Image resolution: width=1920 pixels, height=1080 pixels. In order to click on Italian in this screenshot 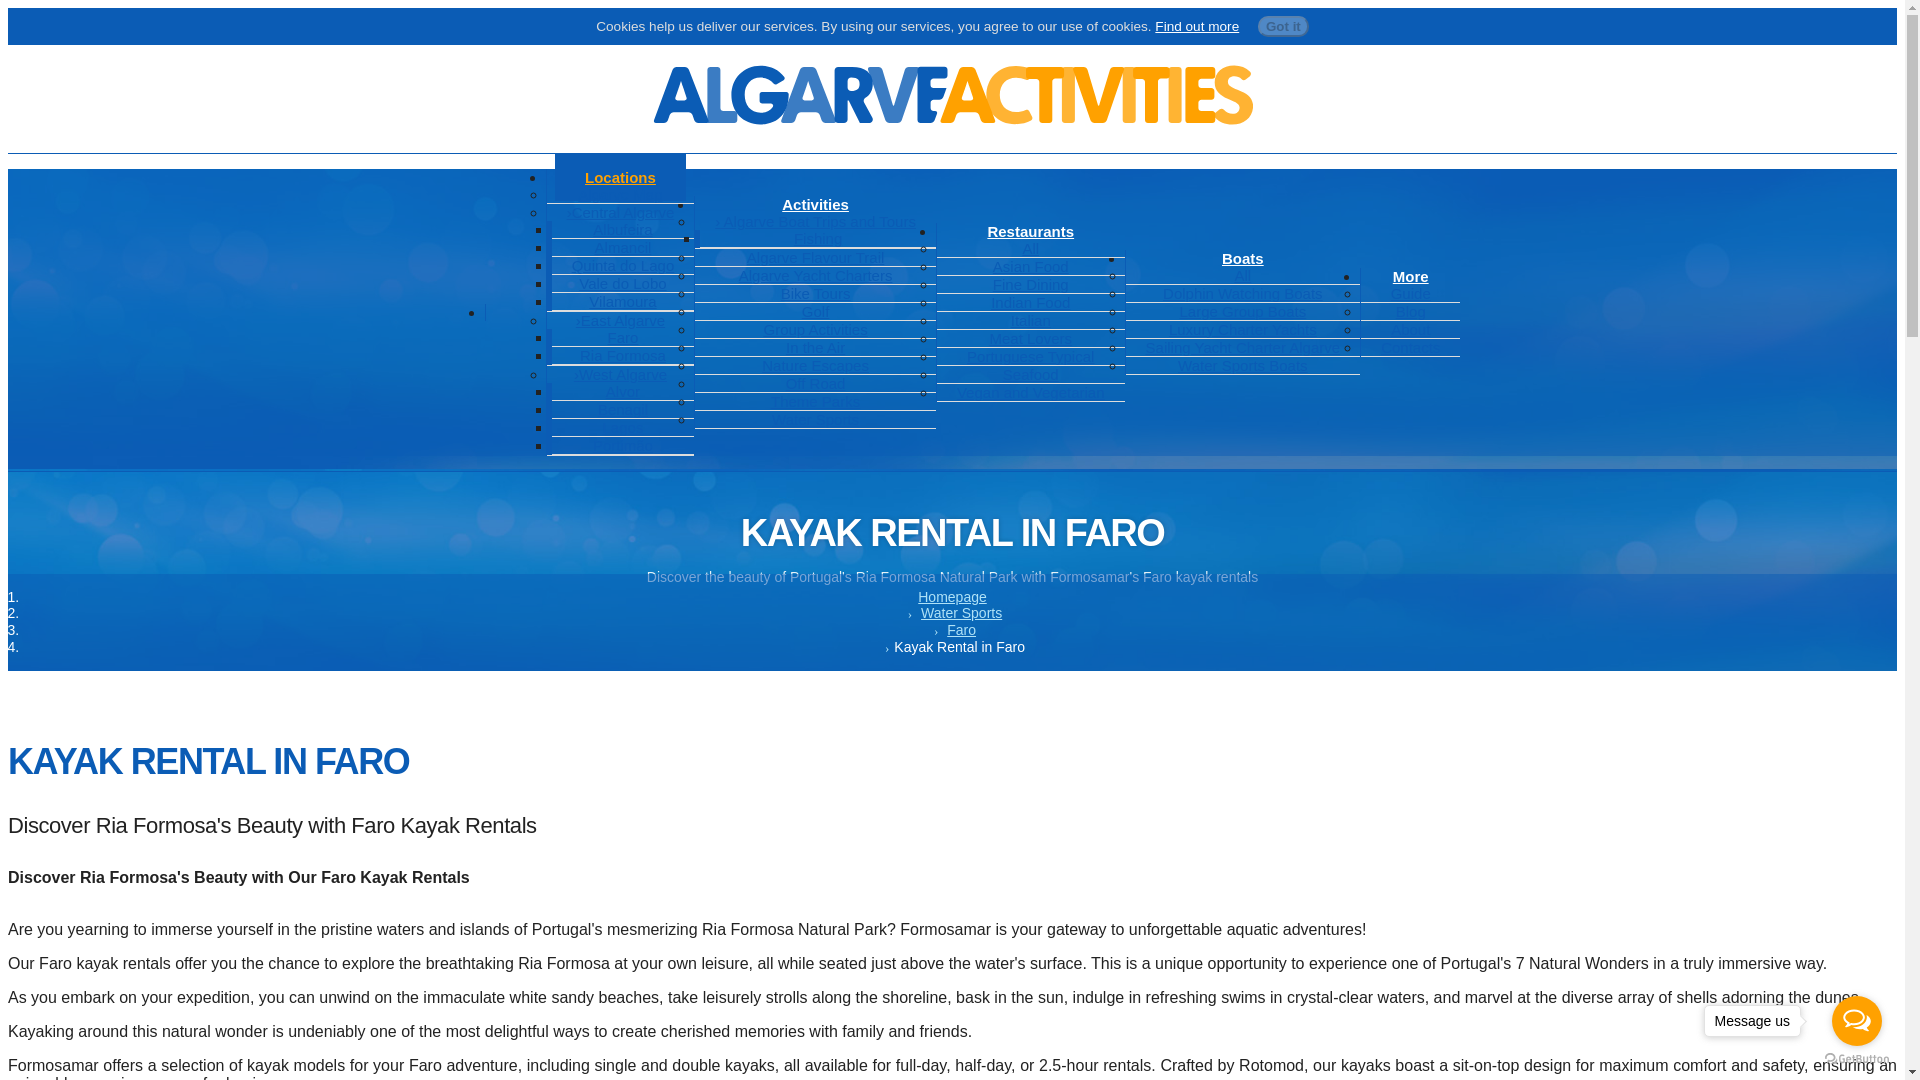, I will do `click(1030, 320)`.